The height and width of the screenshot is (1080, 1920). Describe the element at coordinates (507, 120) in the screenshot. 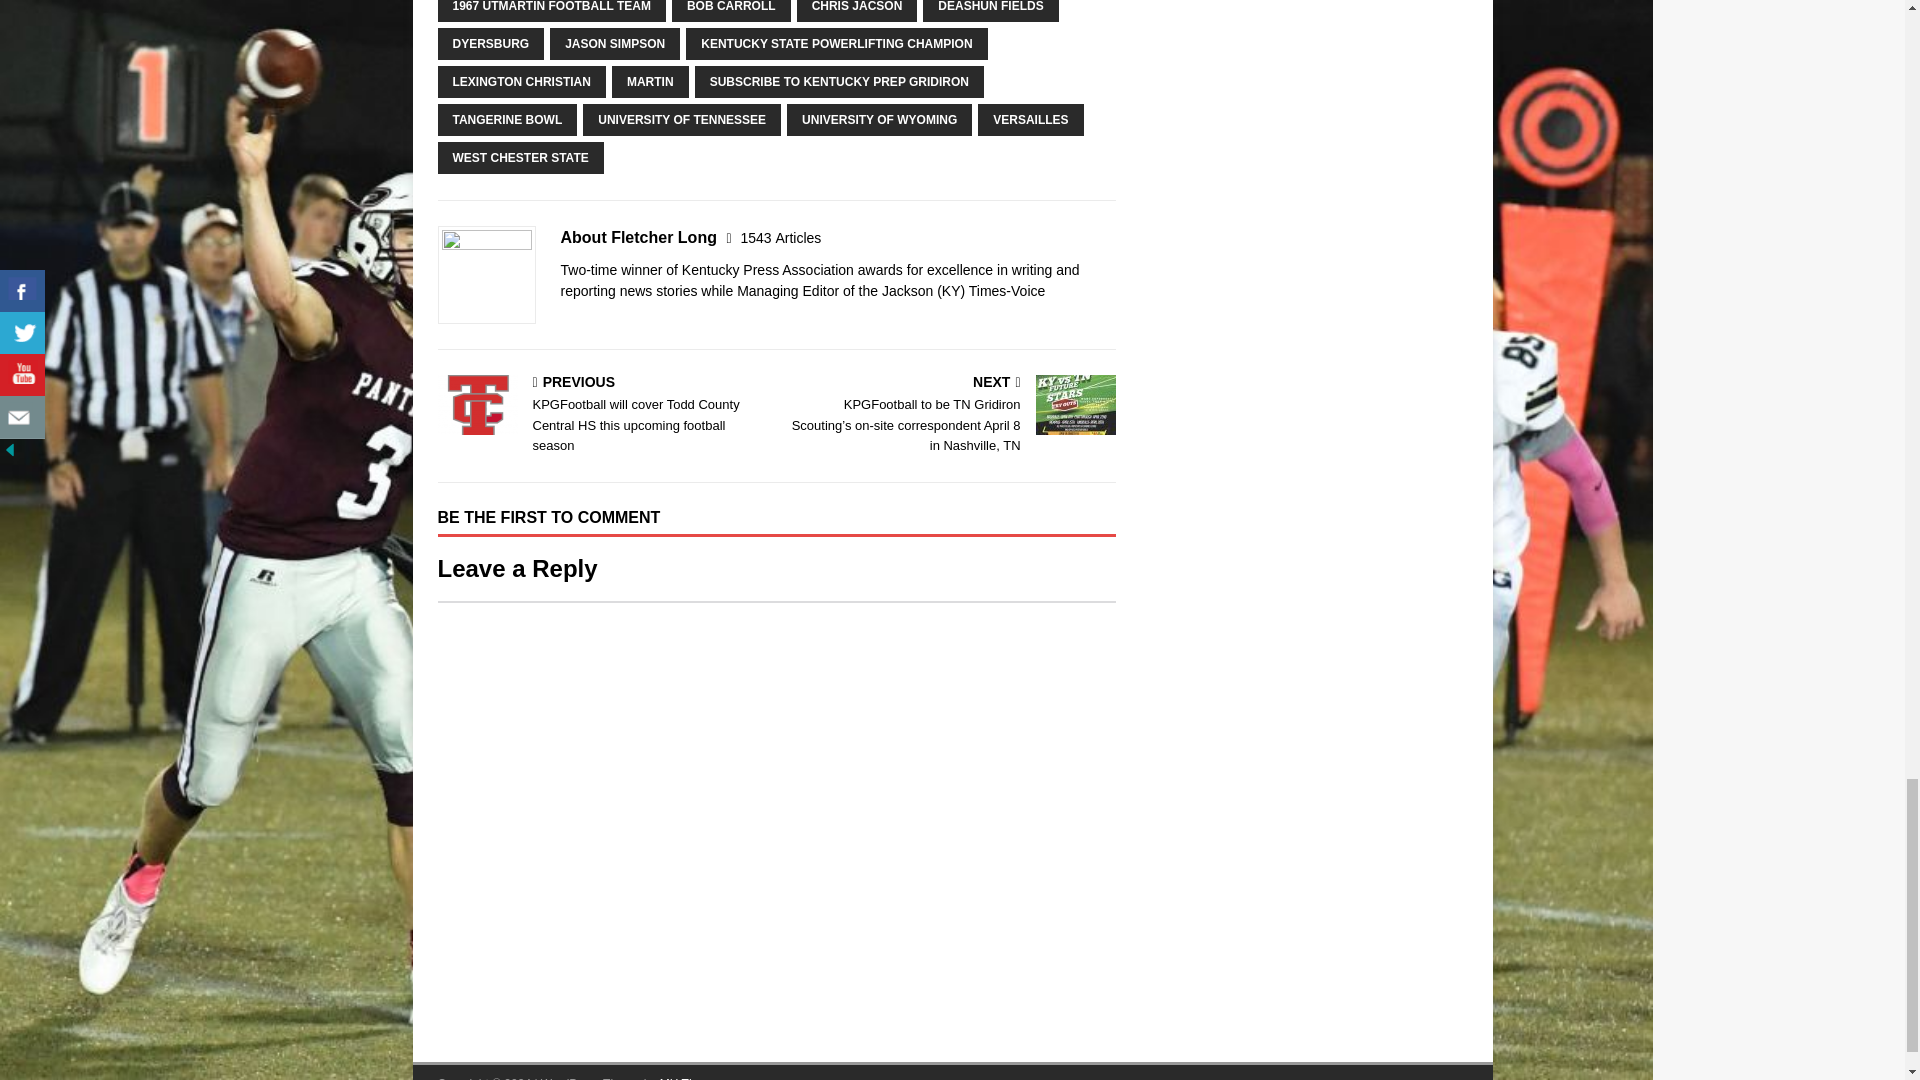

I see `TANGERINE BOWL` at that location.